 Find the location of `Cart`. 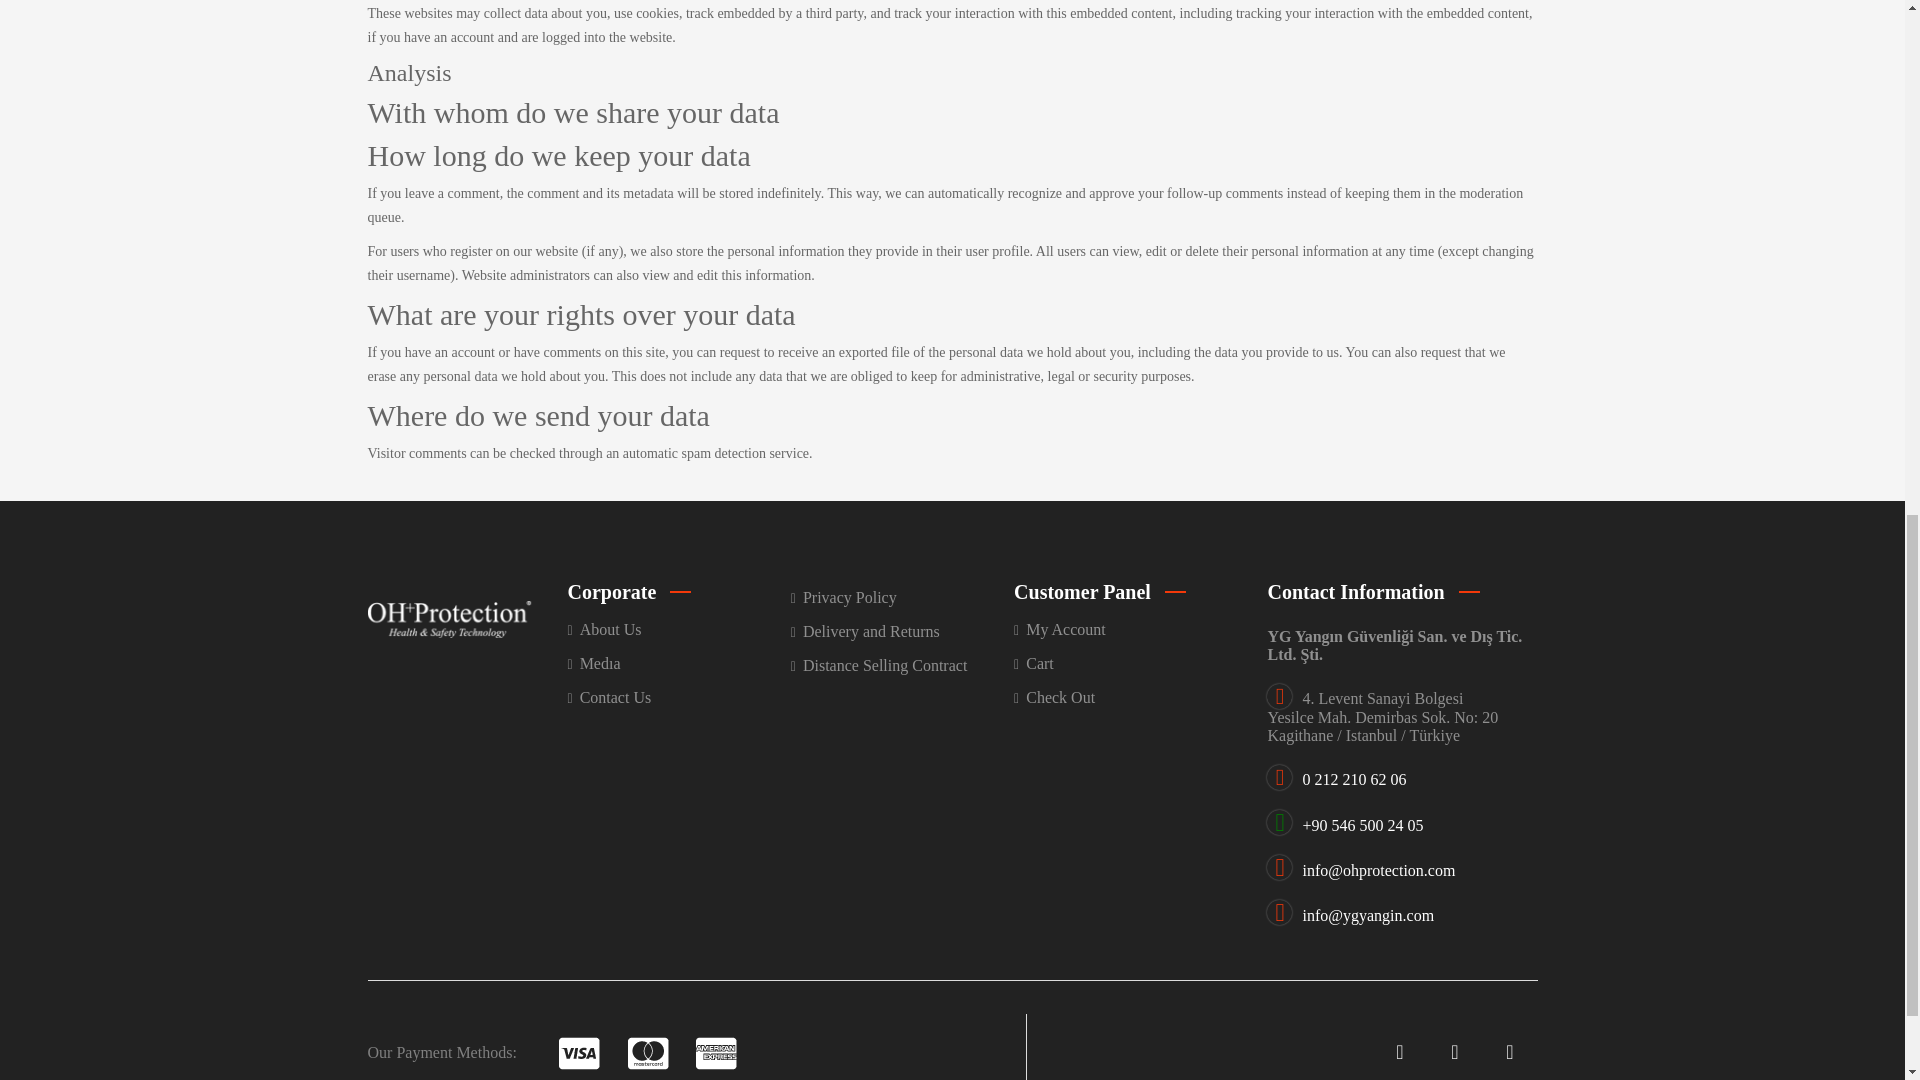

Cart is located at coordinates (1124, 664).